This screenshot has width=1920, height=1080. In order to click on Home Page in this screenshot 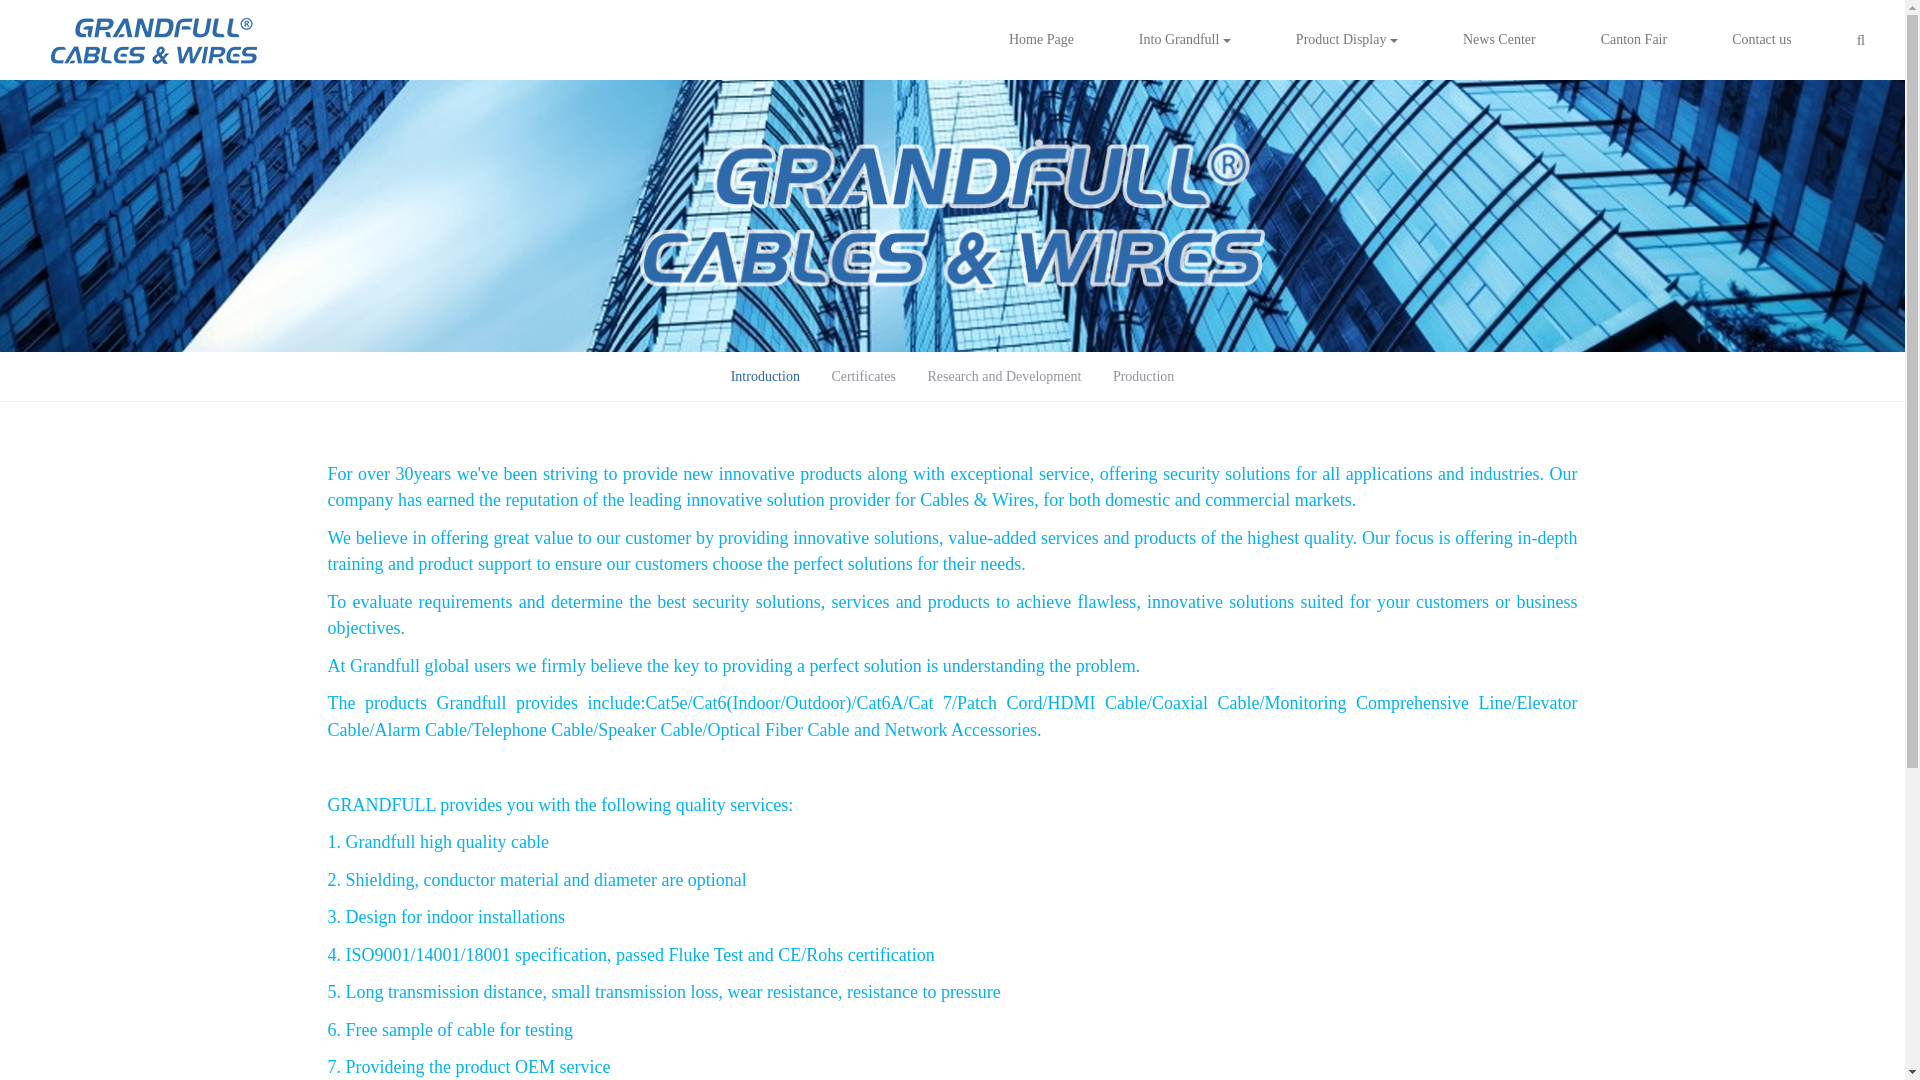, I will do `click(1041, 40)`.